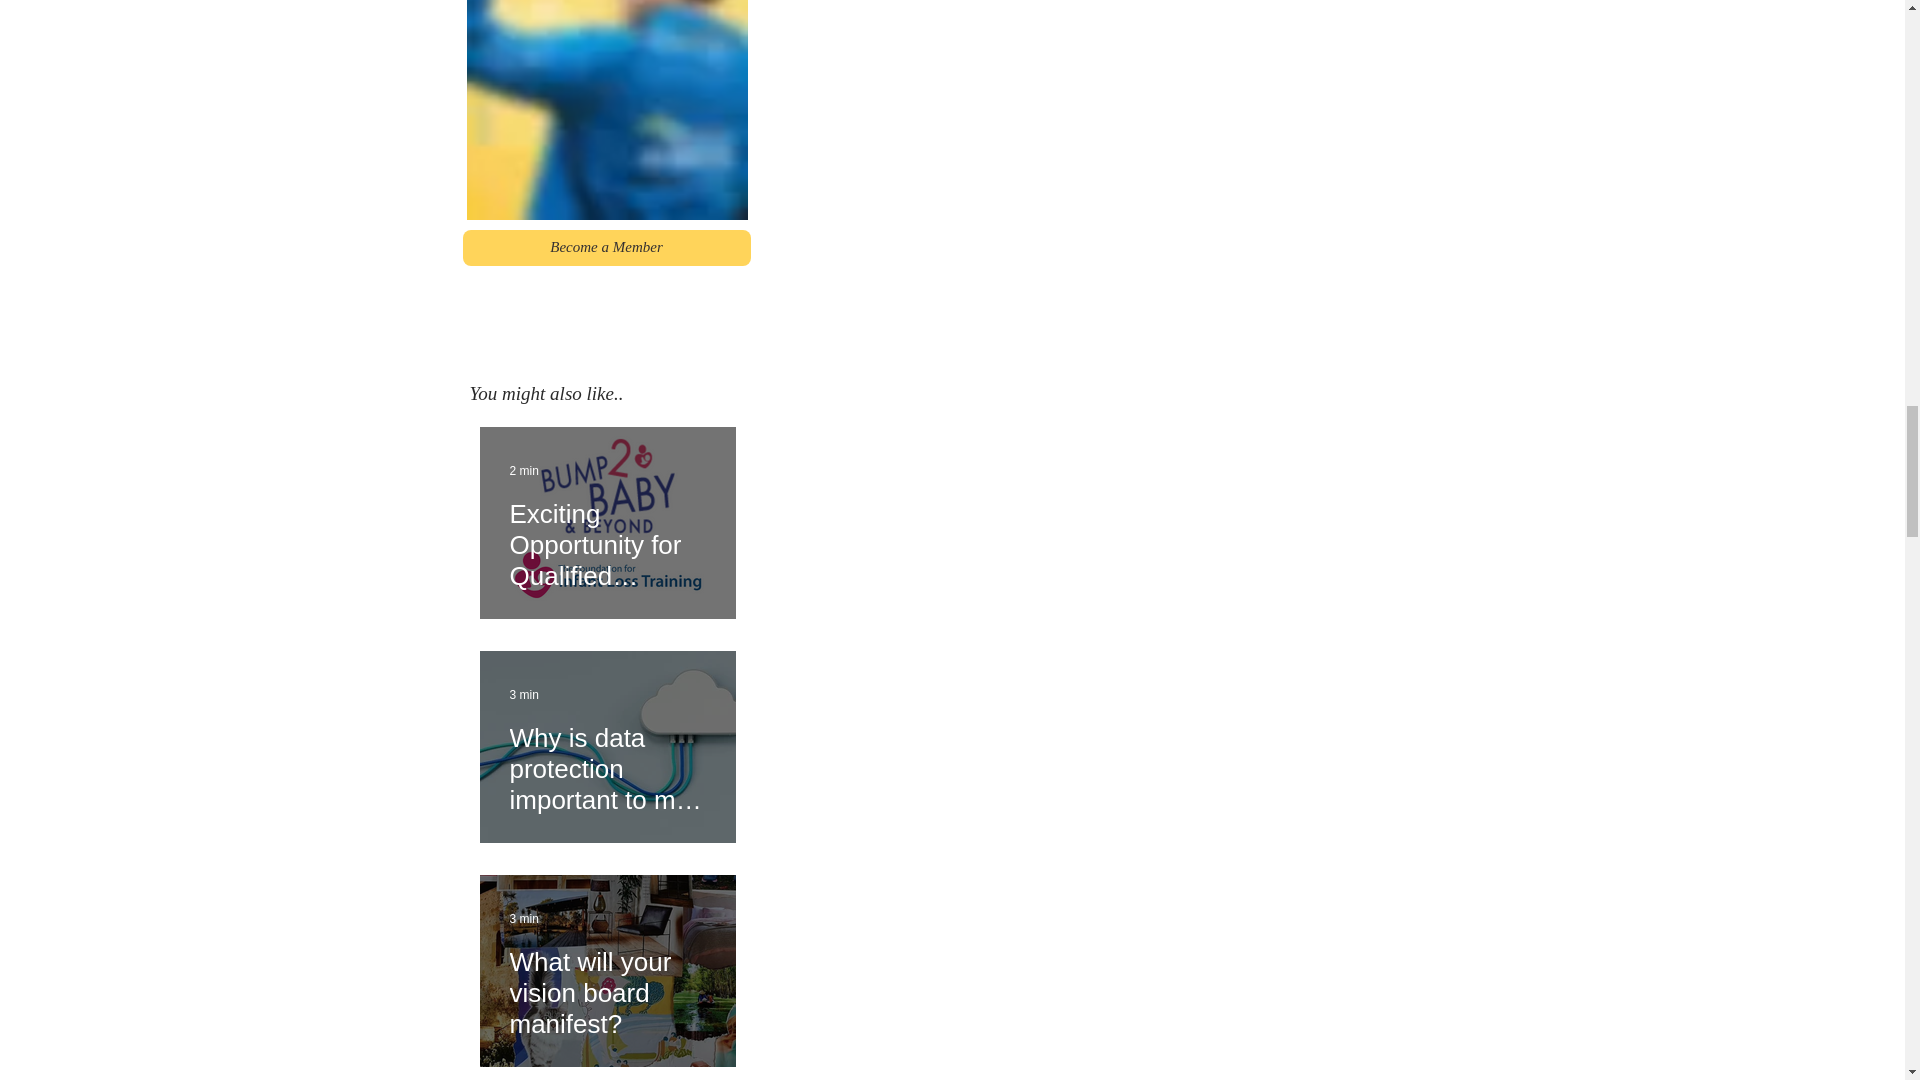 Image resolution: width=1920 pixels, height=1080 pixels. I want to click on Why is data protection important to my practice?, so click(608, 760).